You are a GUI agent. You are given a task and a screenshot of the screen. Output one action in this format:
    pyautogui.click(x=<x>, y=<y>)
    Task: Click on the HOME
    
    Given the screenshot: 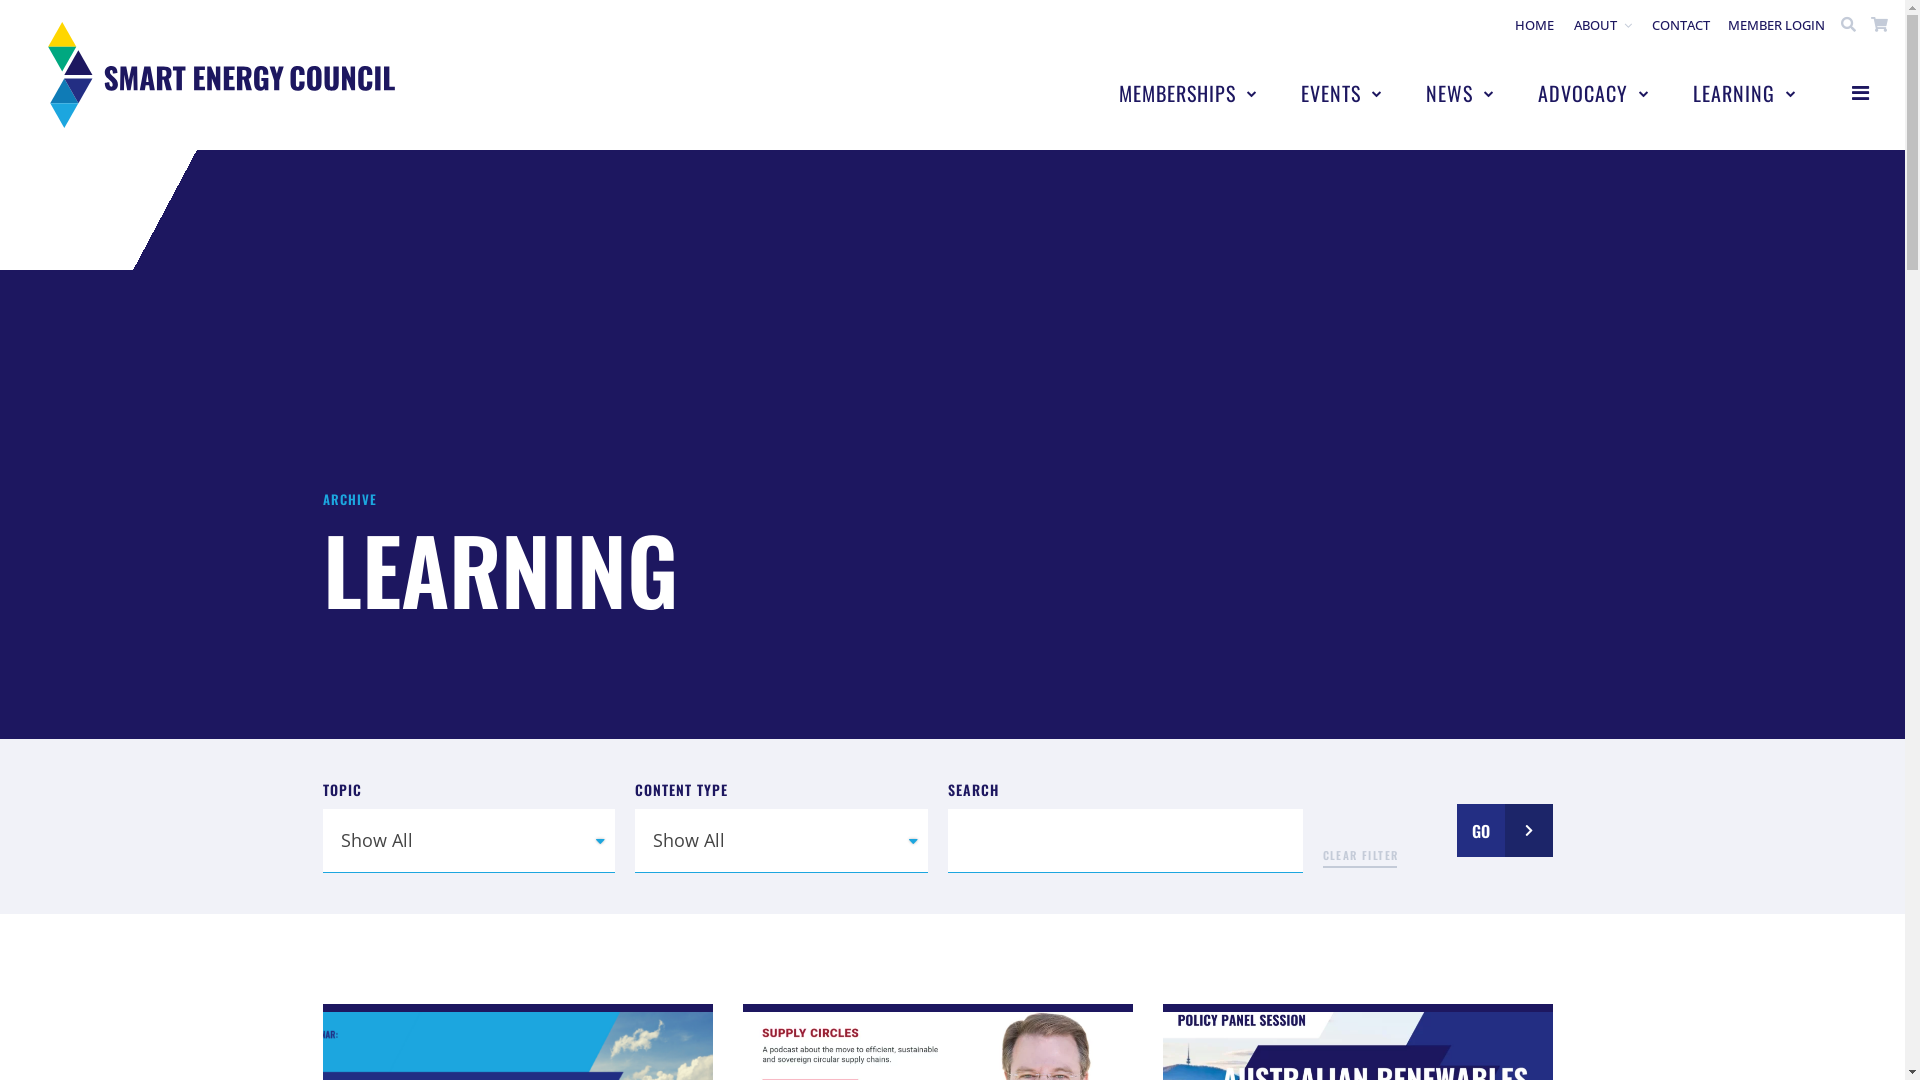 What is the action you would take?
    pyautogui.click(x=1534, y=24)
    